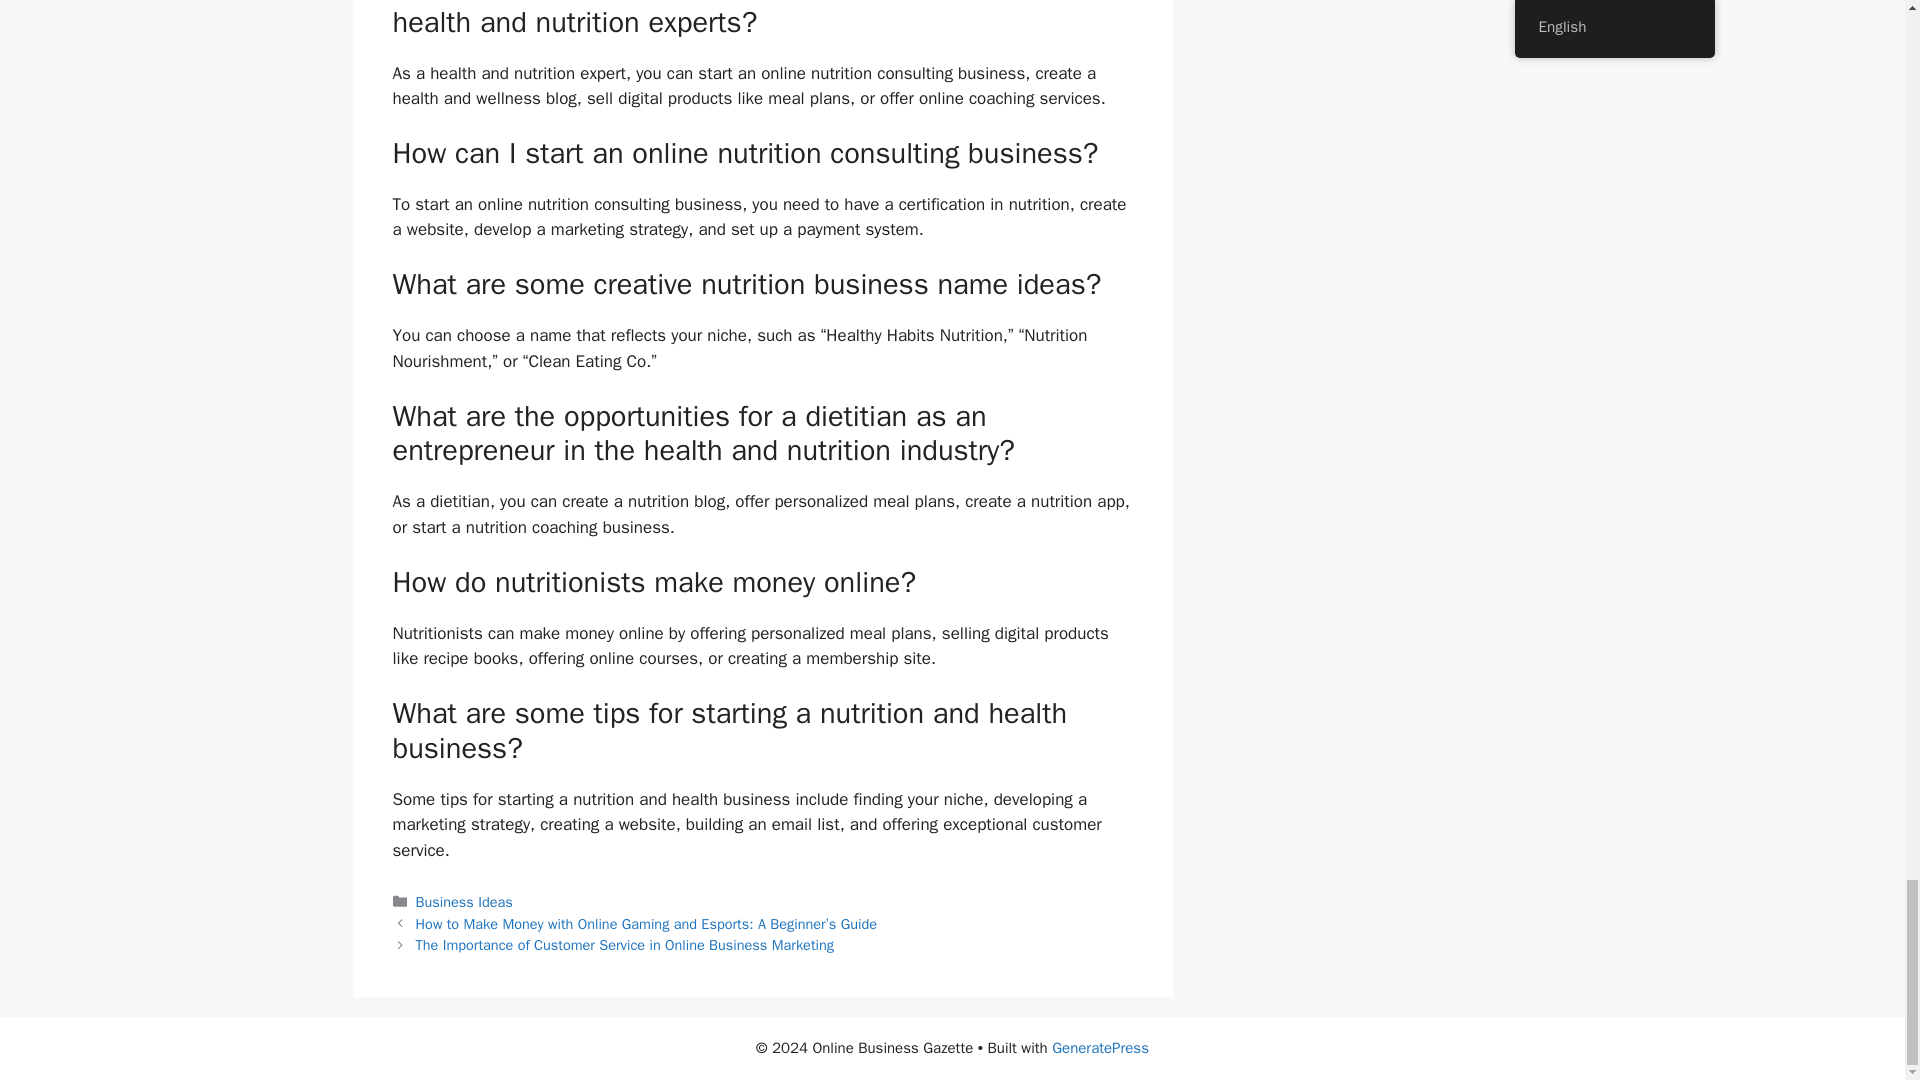 The height and width of the screenshot is (1080, 1920). Describe the element at coordinates (1100, 1048) in the screenshot. I see `GeneratePress` at that location.